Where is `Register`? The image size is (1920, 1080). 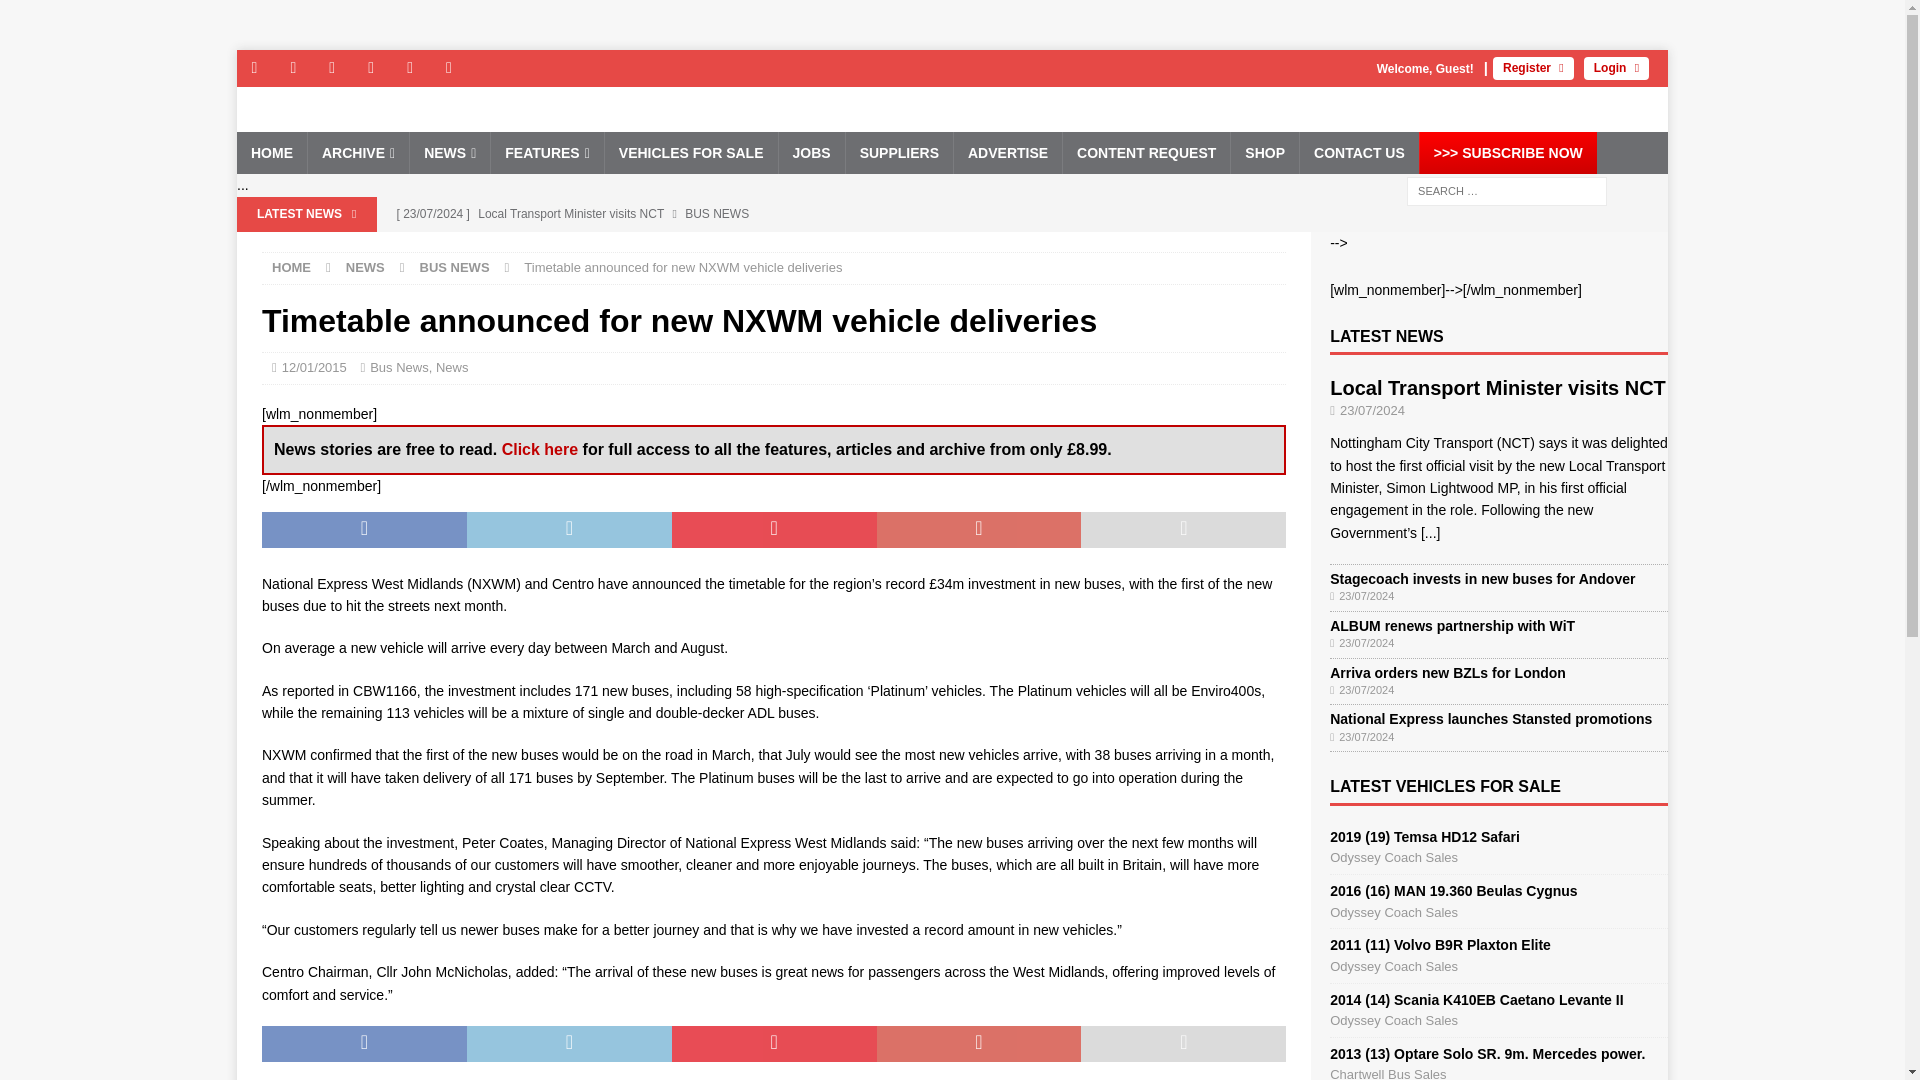
Register is located at coordinates (1534, 68).